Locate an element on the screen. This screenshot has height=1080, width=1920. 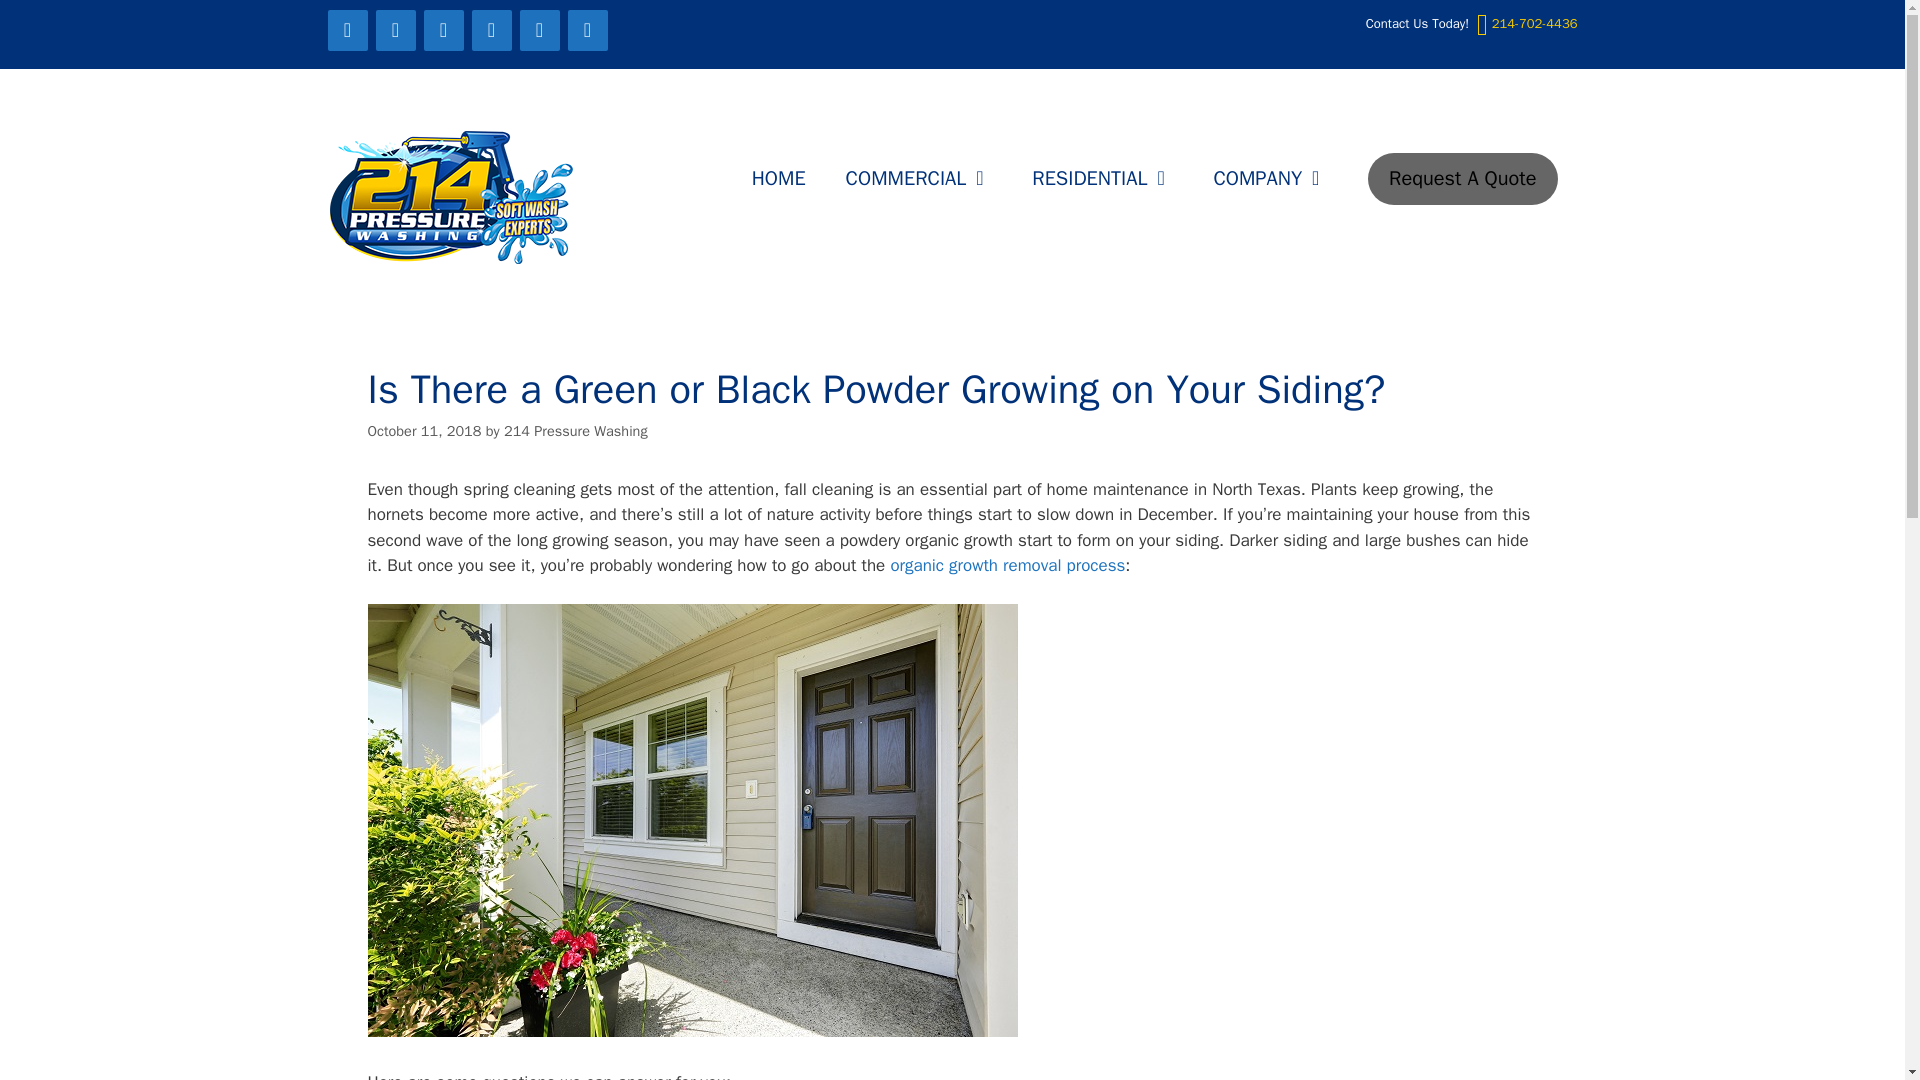
2:51 am is located at coordinates (424, 430).